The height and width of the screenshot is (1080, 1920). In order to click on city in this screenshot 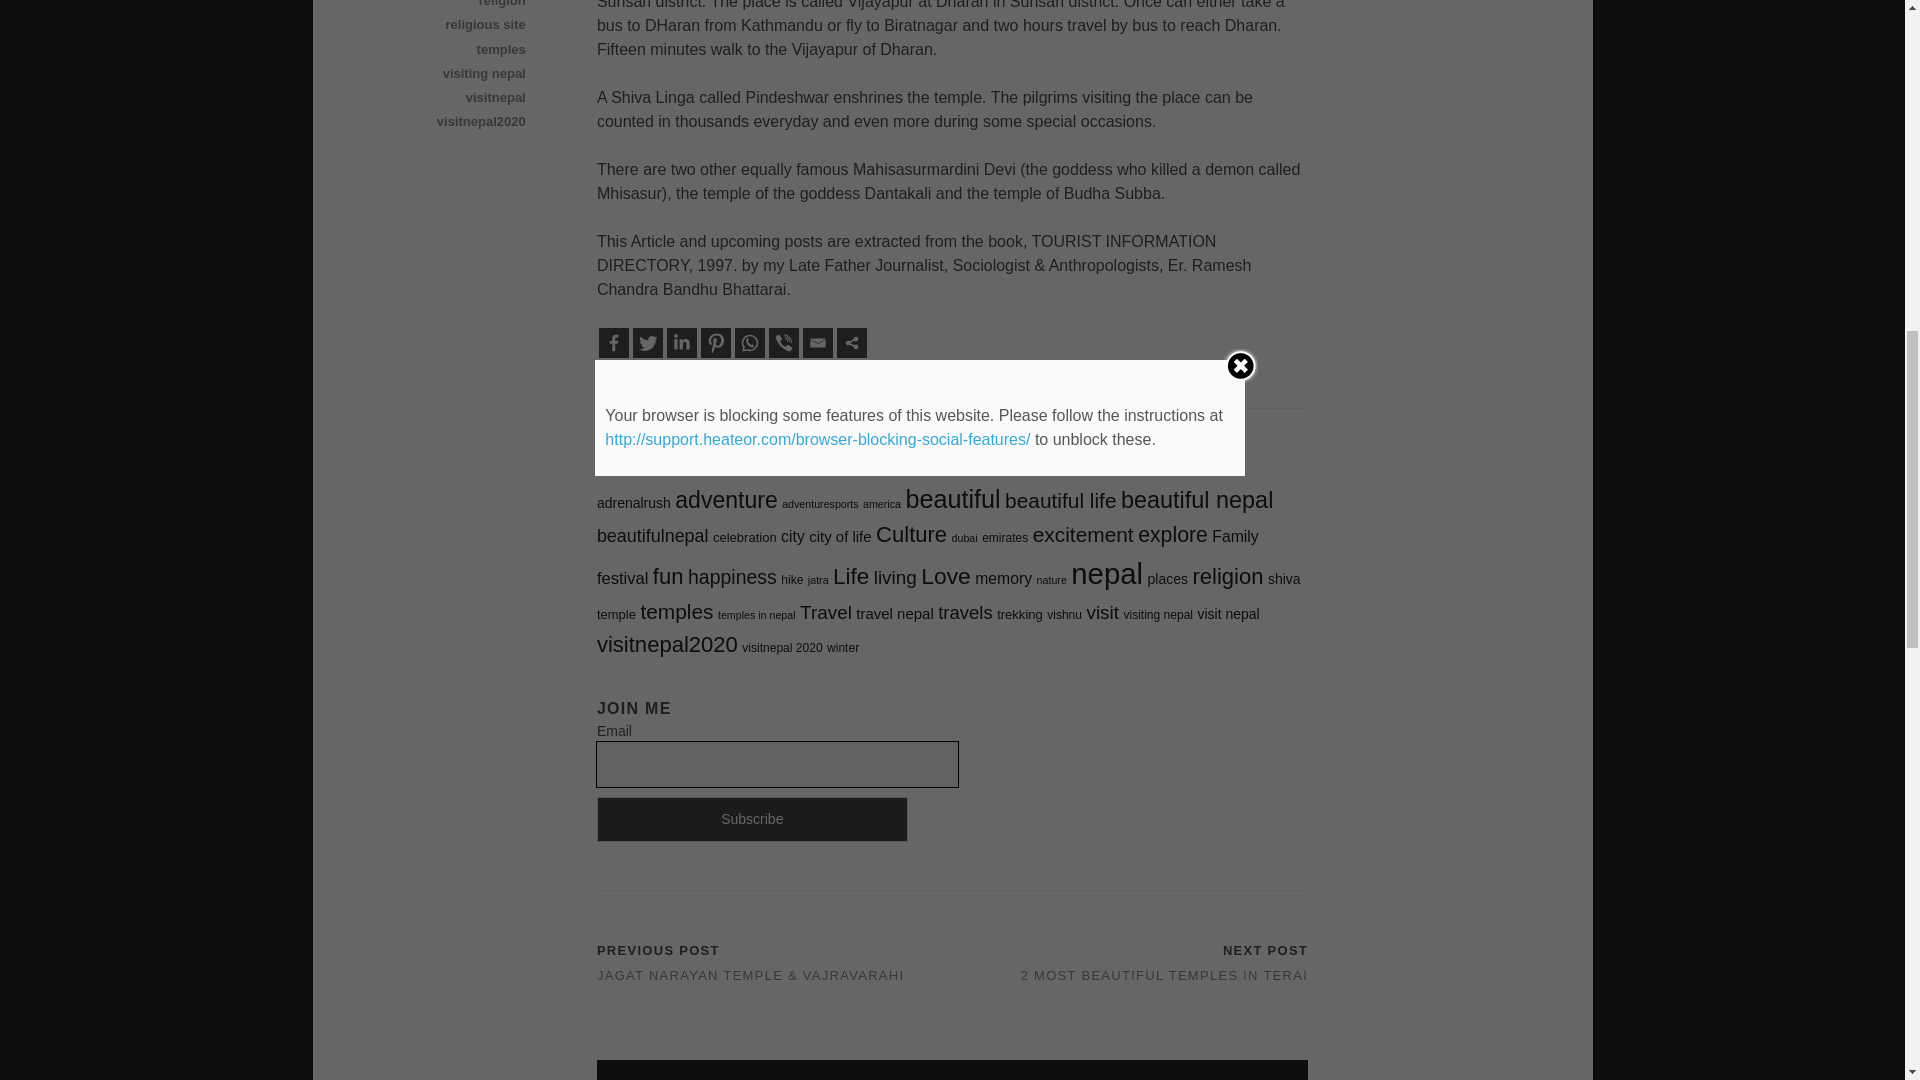, I will do `click(792, 536)`.